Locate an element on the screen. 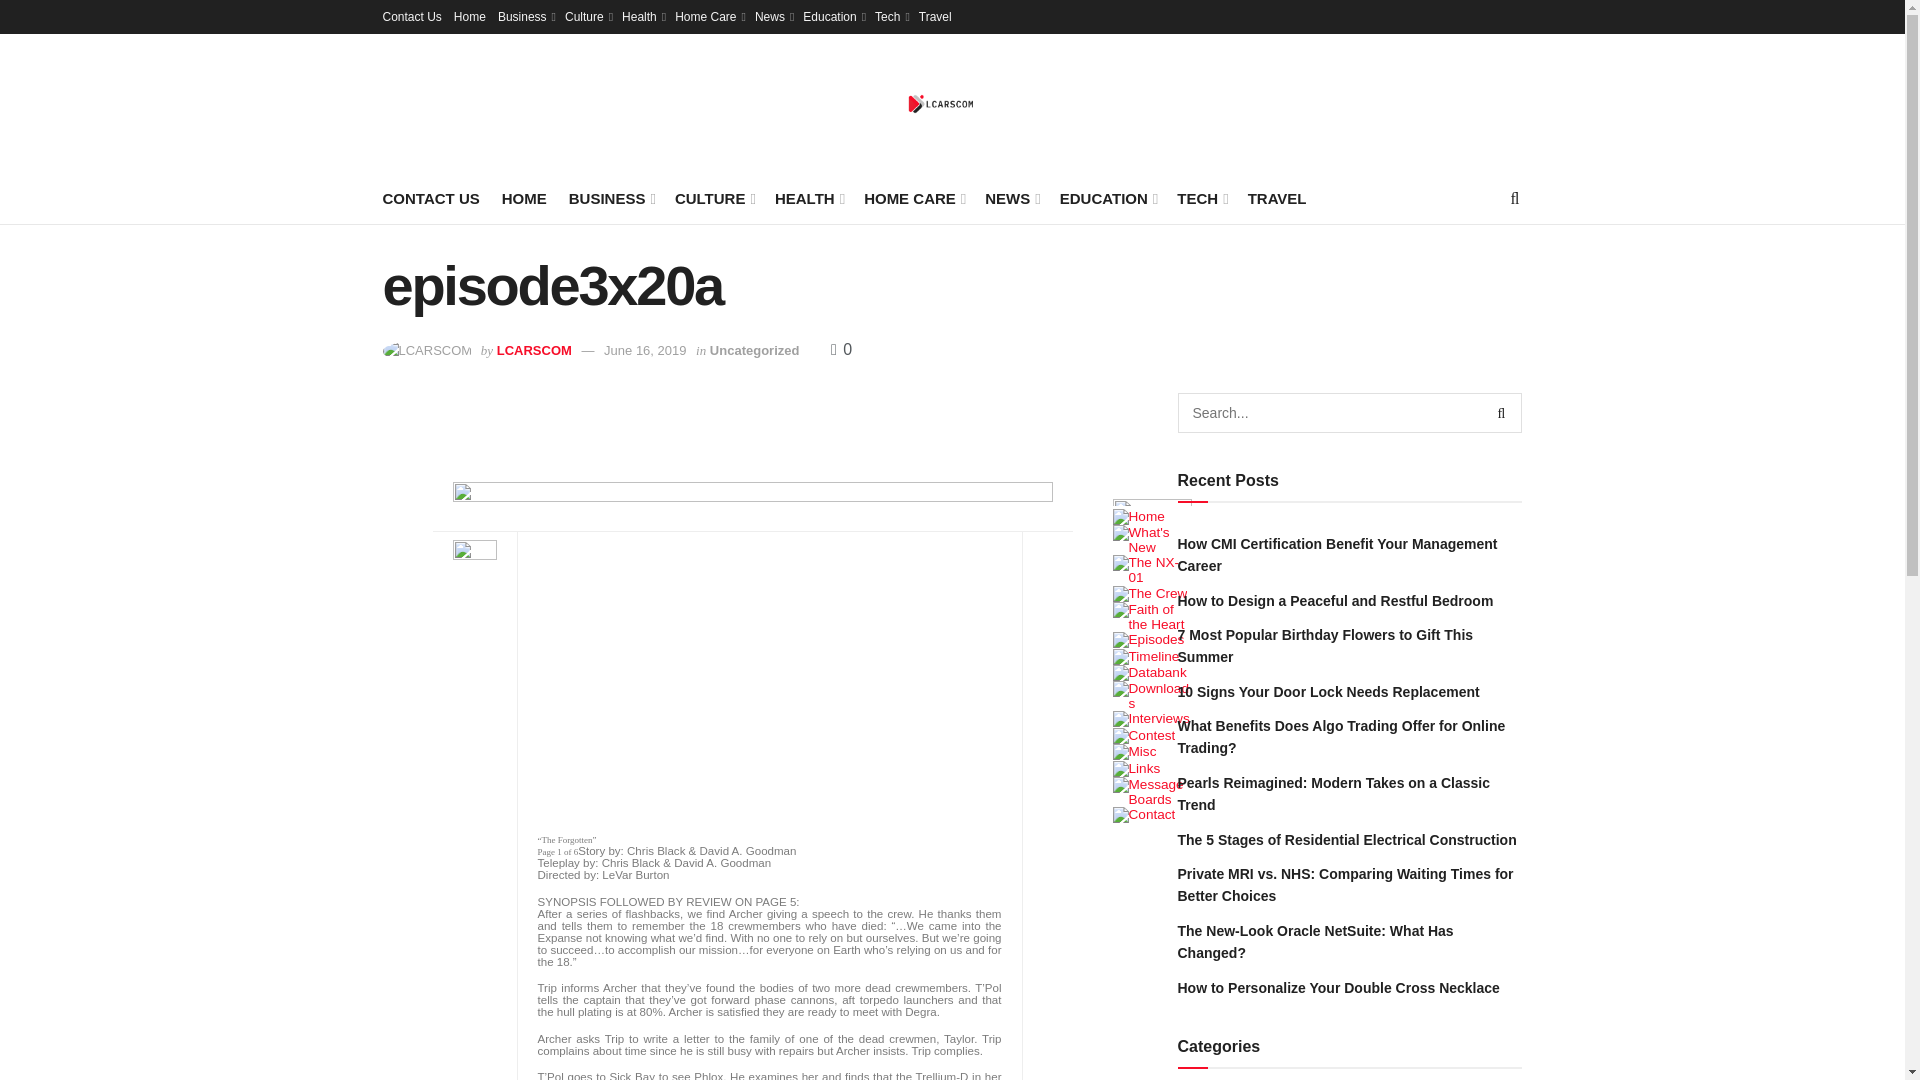 The width and height of the screenshot is (1920, 1080). Culture is located at coordinates (587, 16).